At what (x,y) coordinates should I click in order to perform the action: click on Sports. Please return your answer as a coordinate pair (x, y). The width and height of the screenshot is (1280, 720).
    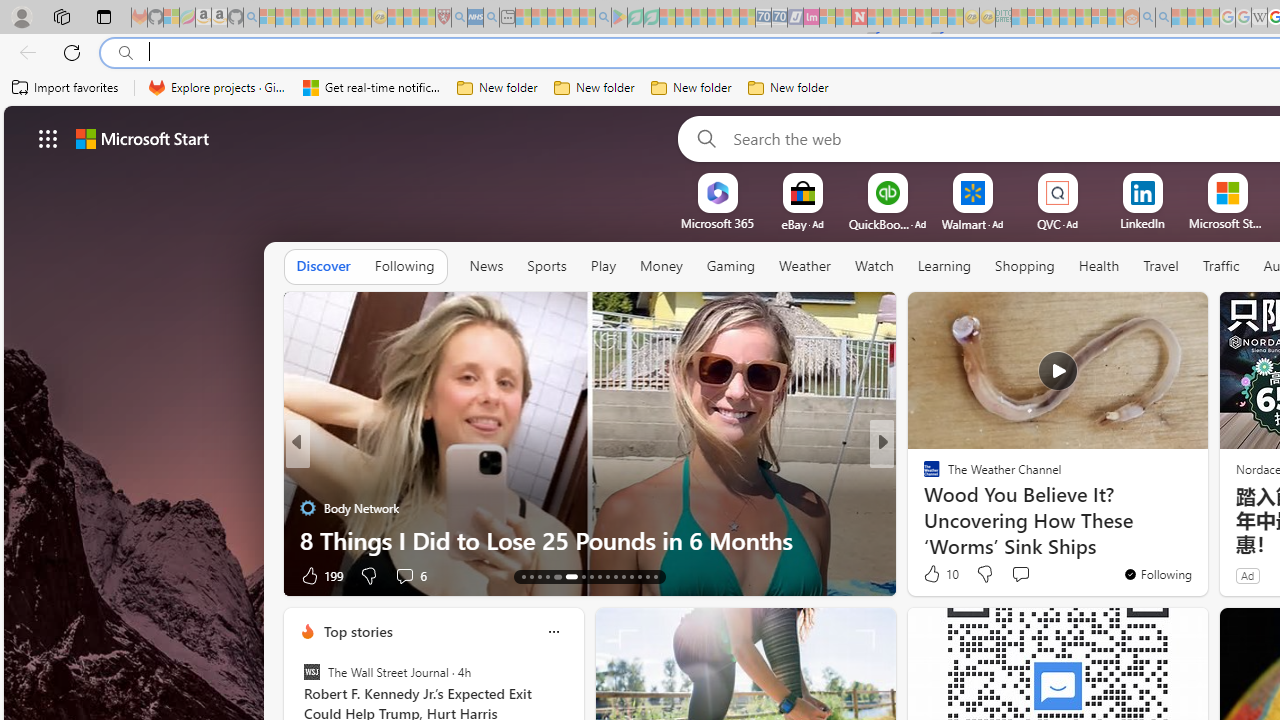
    Looking at the image, I should click on (546, 266).